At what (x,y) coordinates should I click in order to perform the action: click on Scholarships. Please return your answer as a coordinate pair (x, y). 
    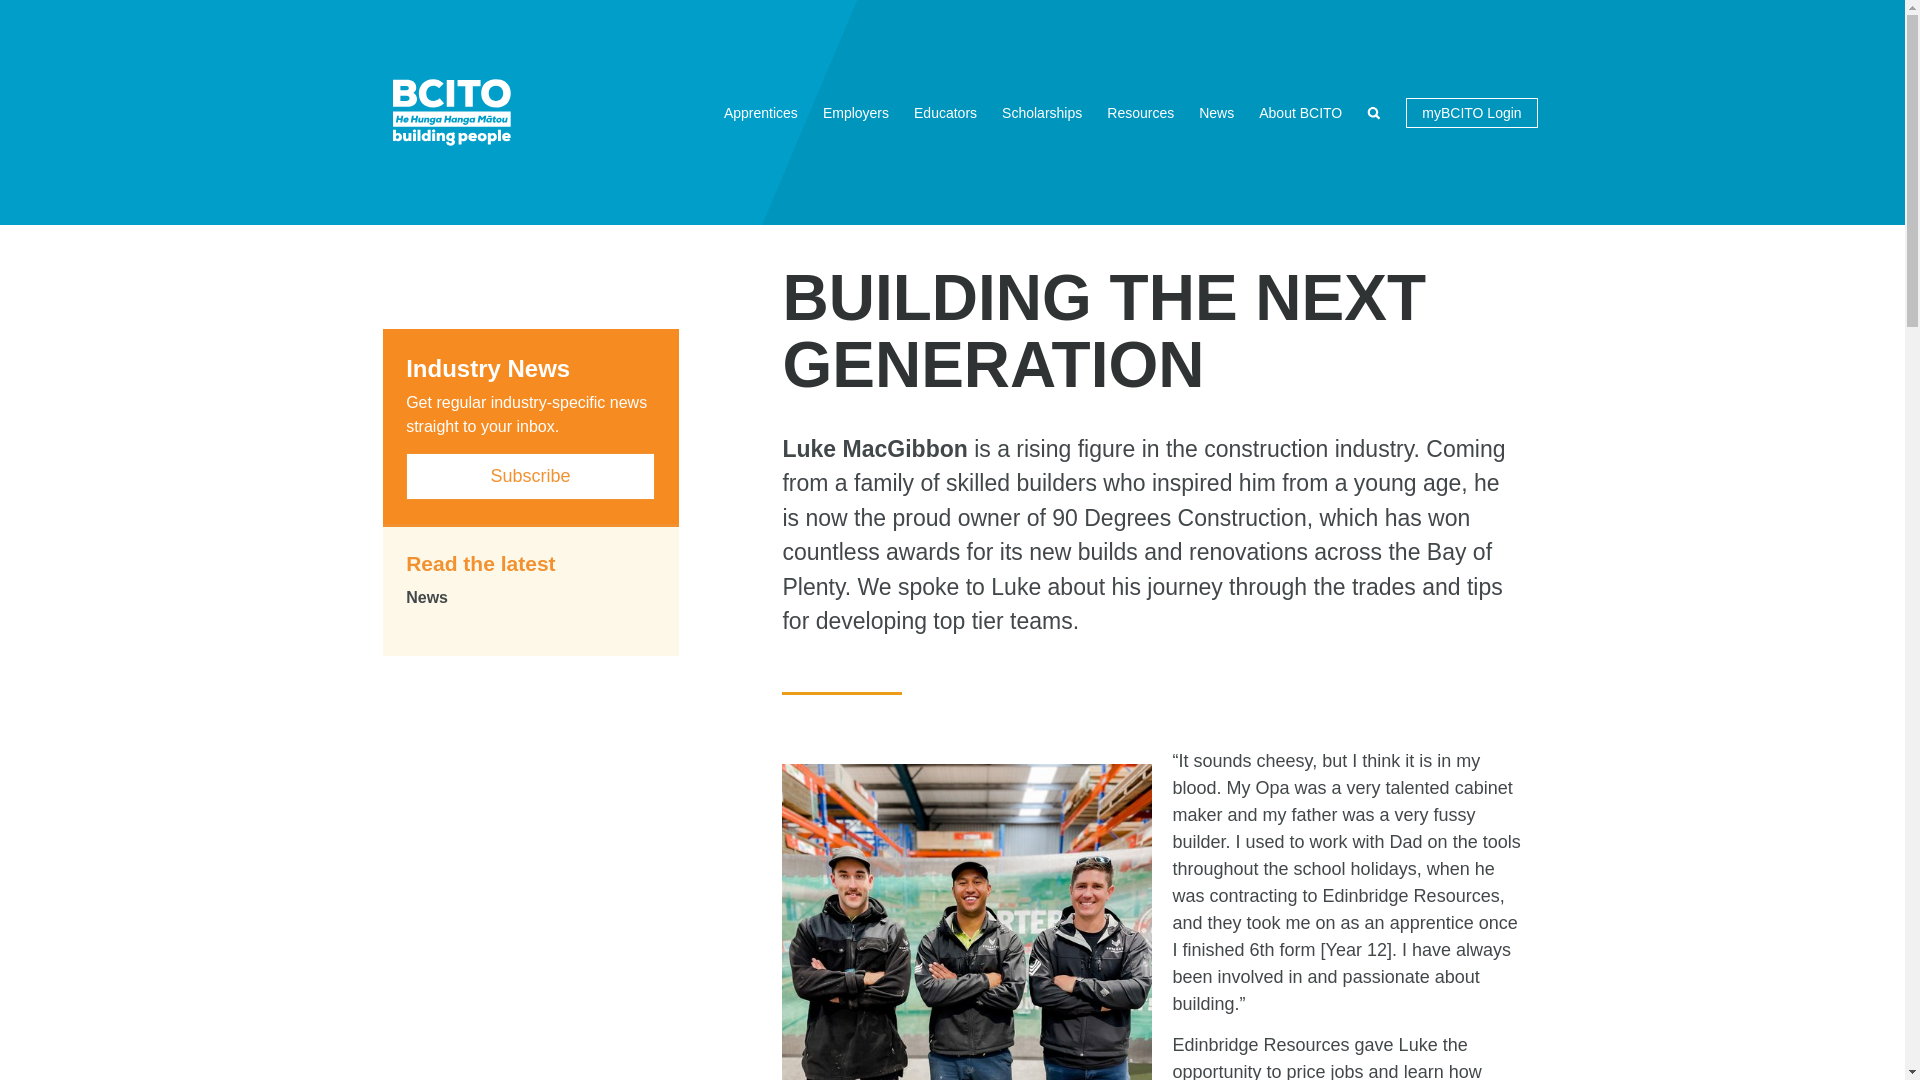
    Looking at the image, I should click on (1042, 112).